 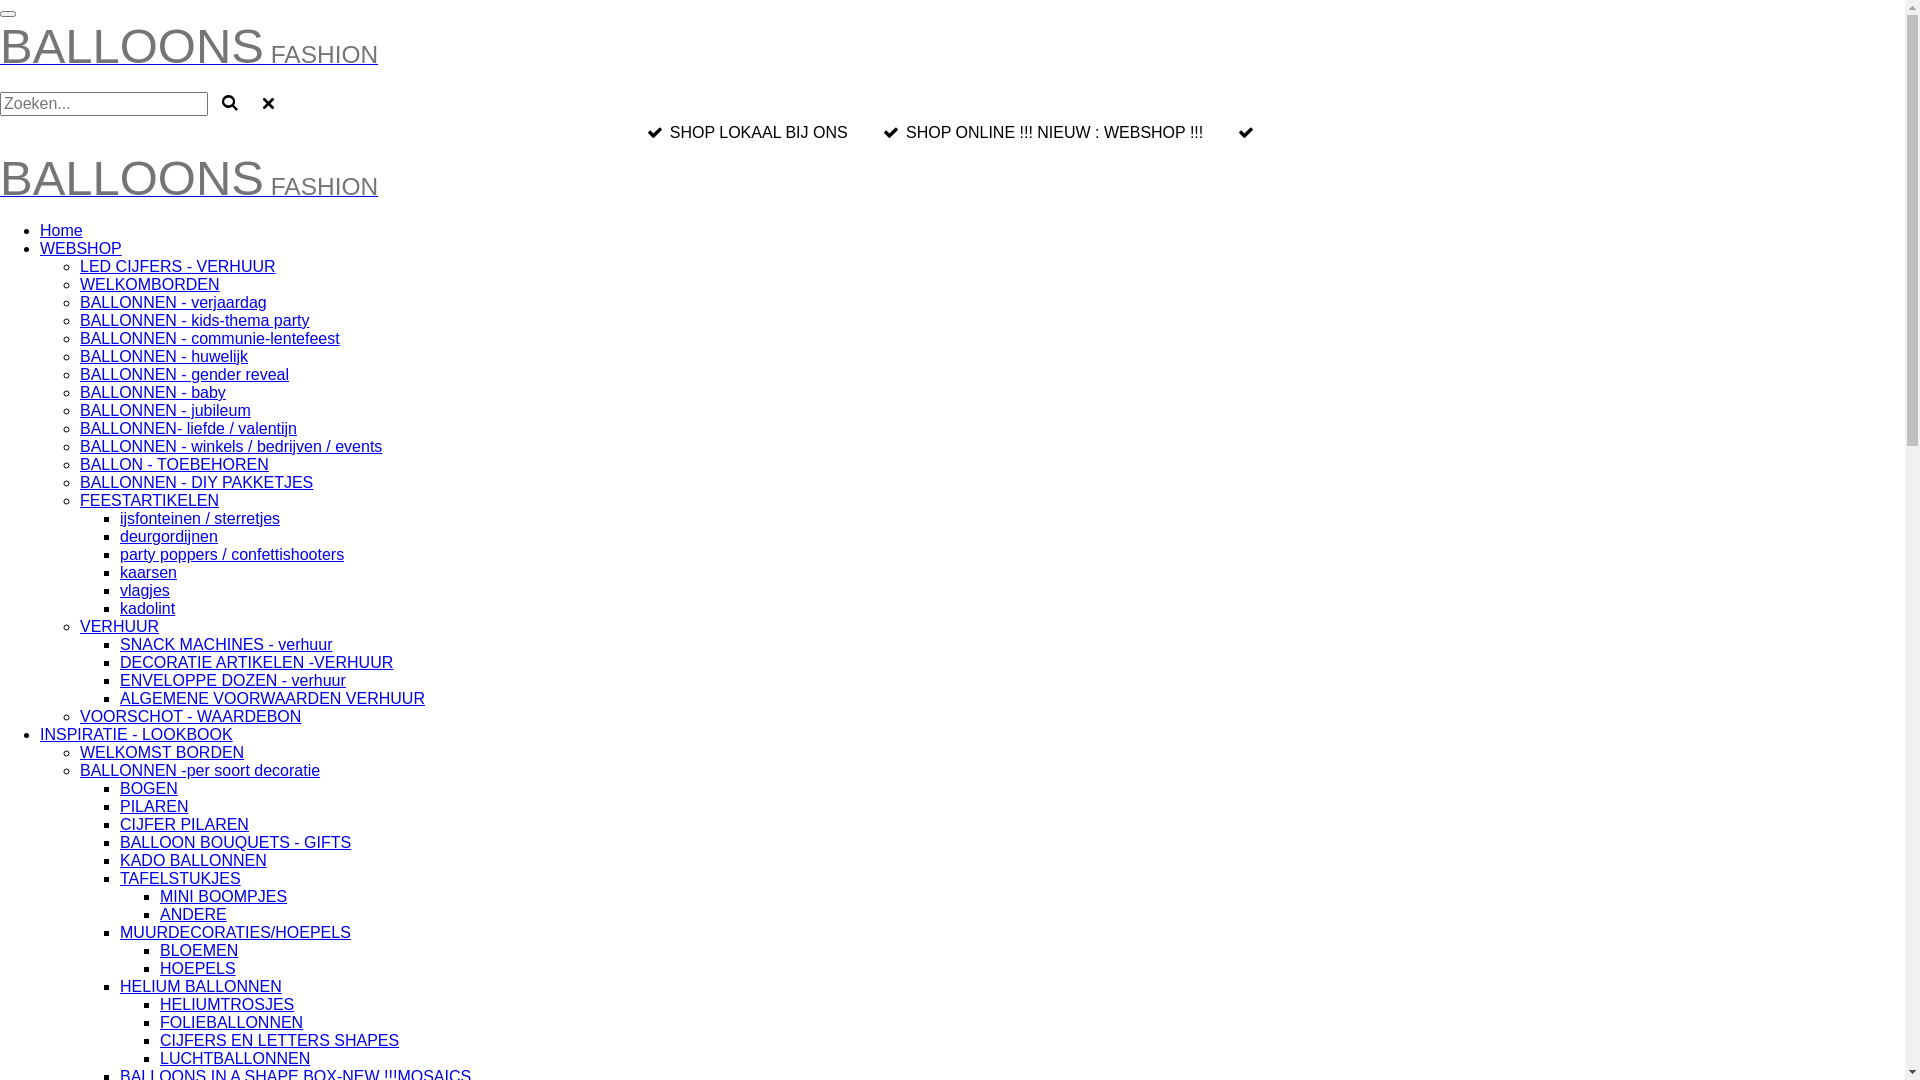 I want to click on BALLONNEN -per soort decoratie, so click(x=200, y=770).